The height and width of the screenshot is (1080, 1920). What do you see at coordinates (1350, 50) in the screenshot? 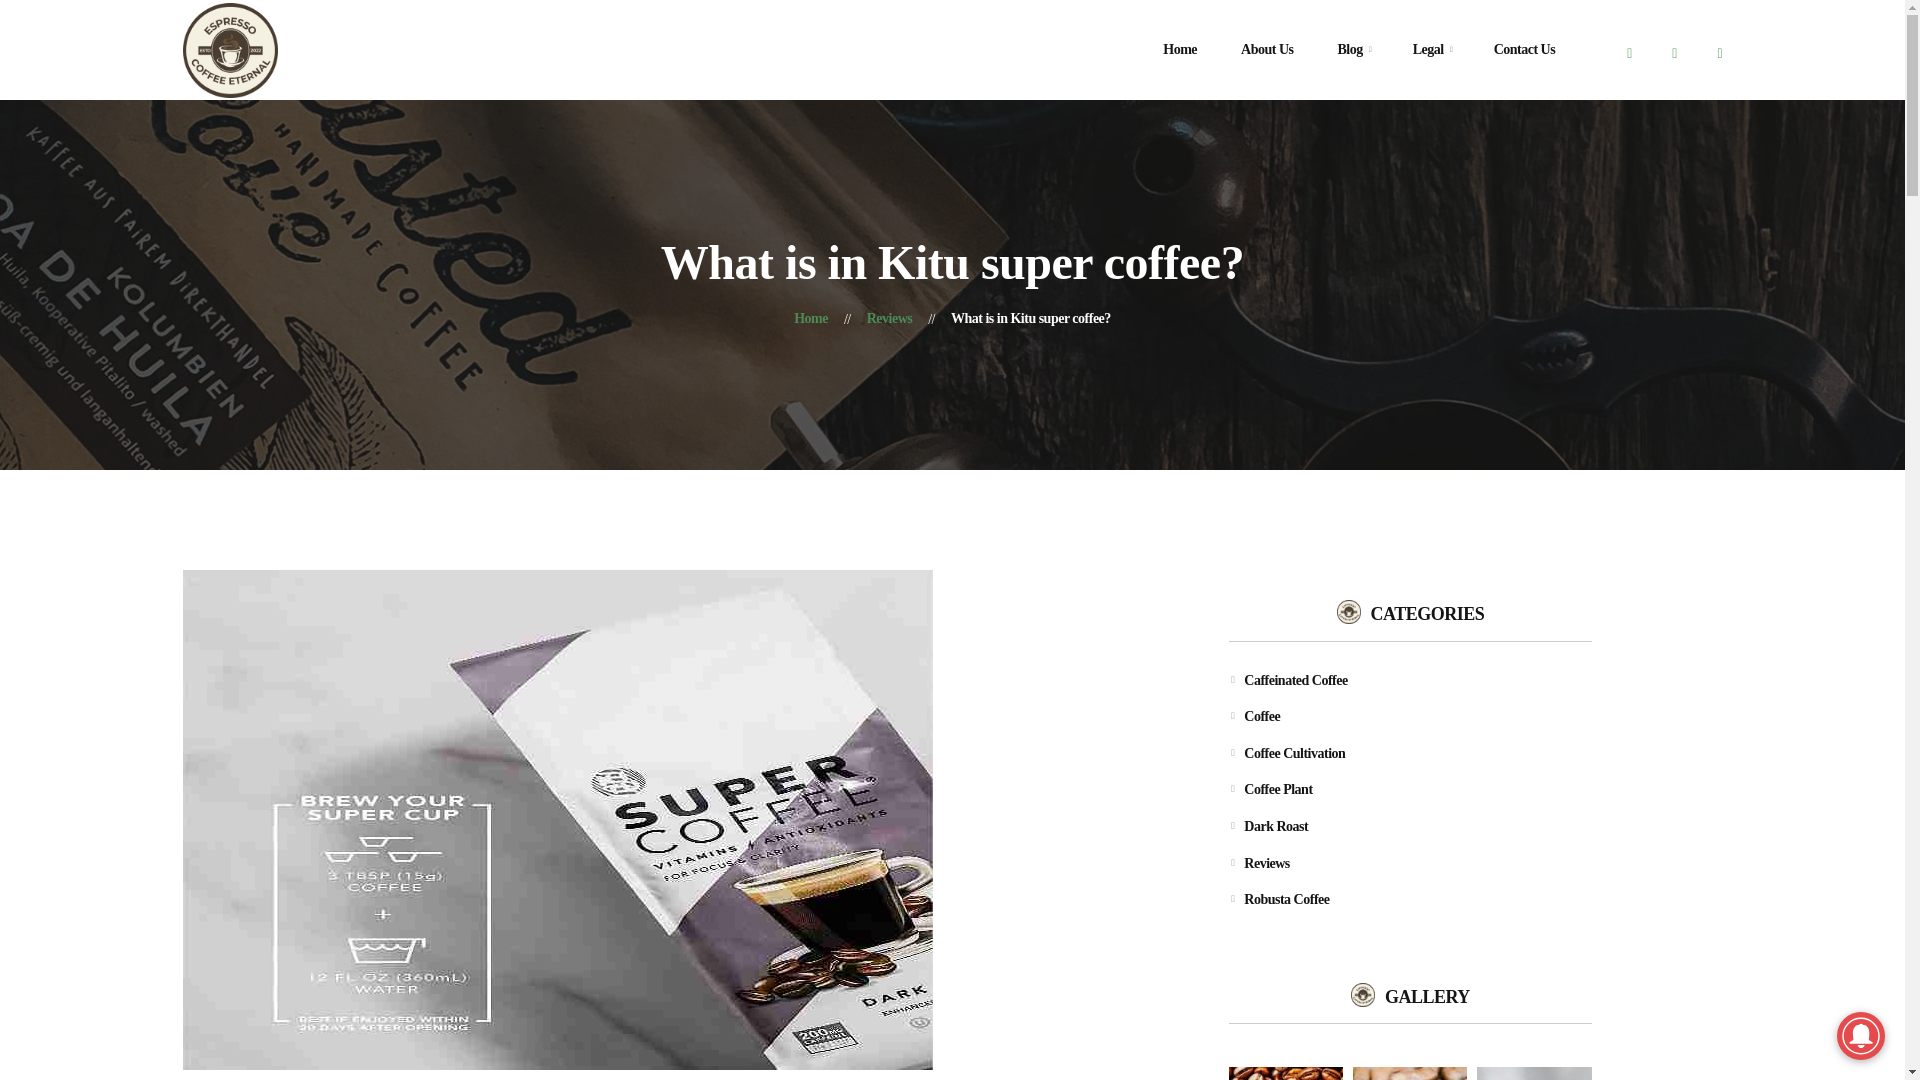
I see `Blog` at bounding box center [1350, 50].